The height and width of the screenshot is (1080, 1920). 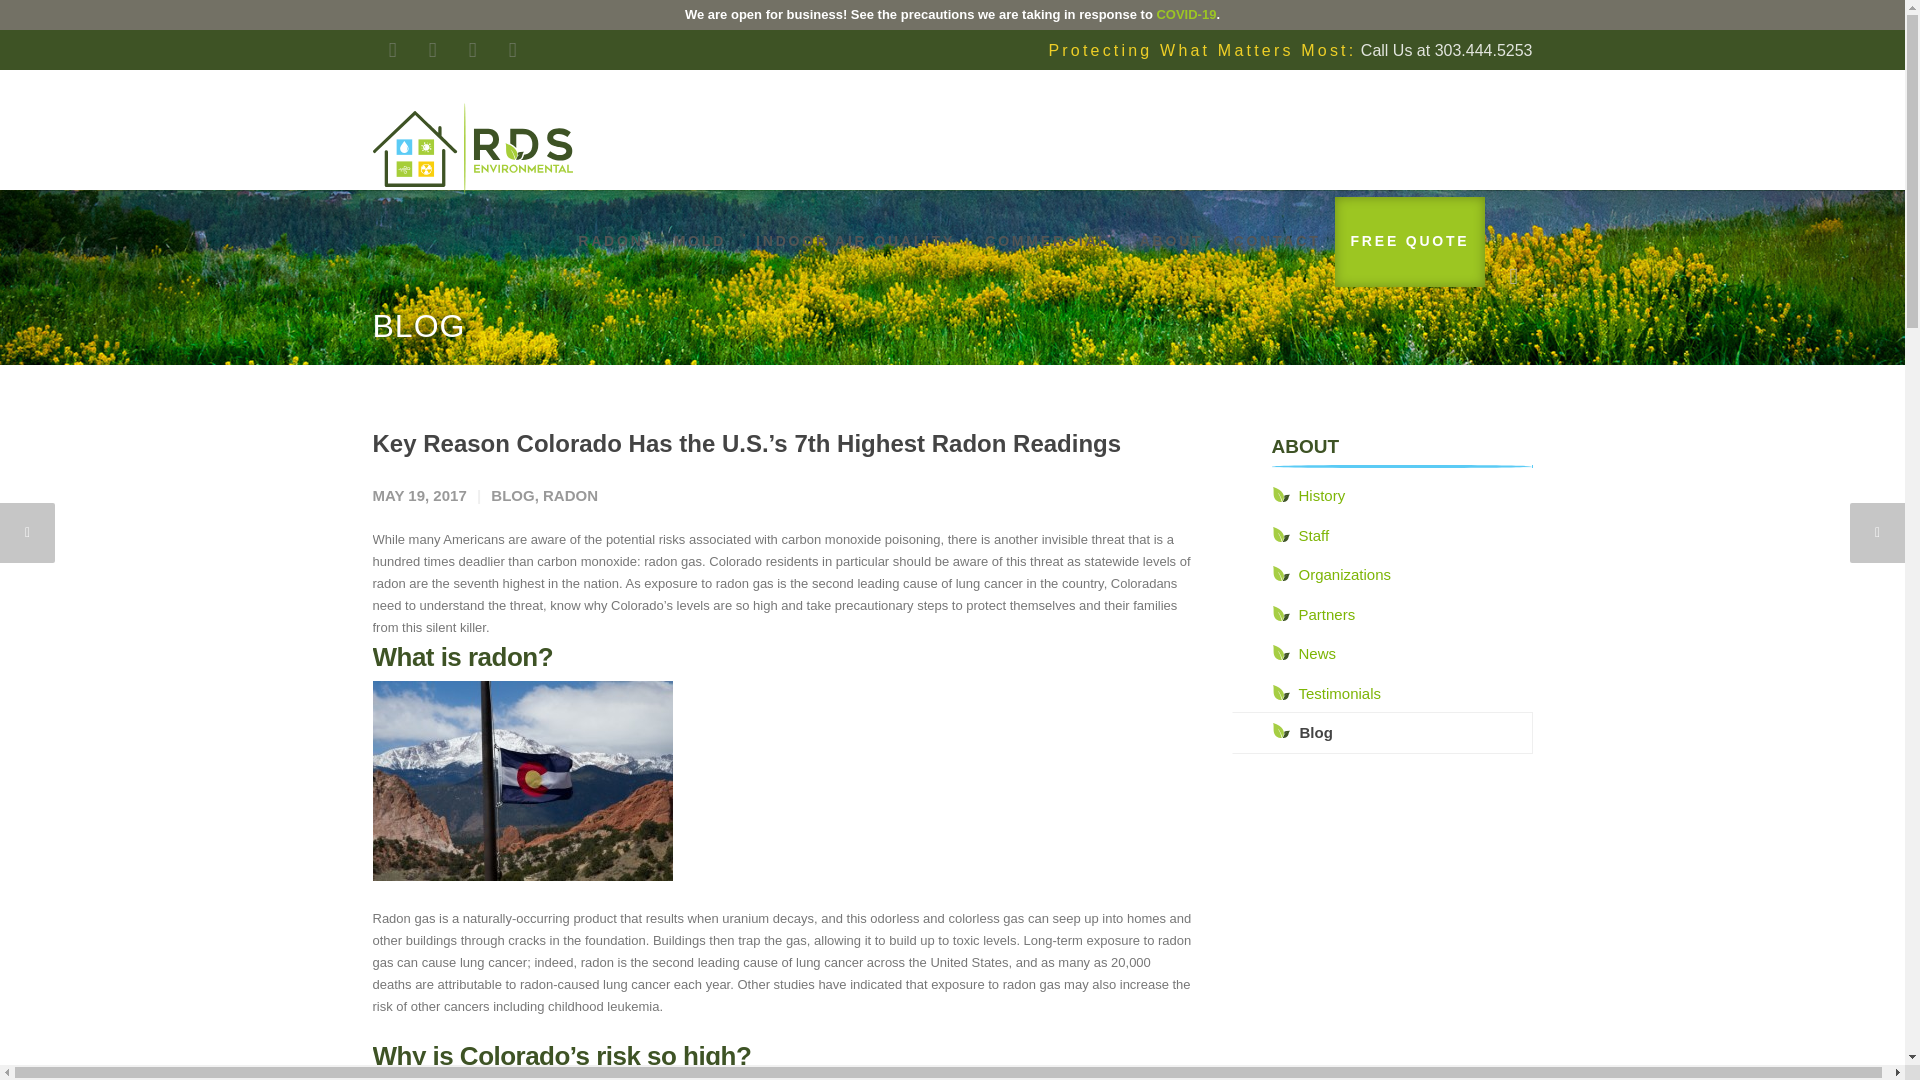 I want to click on Twitter, so click(x=471, y=50).